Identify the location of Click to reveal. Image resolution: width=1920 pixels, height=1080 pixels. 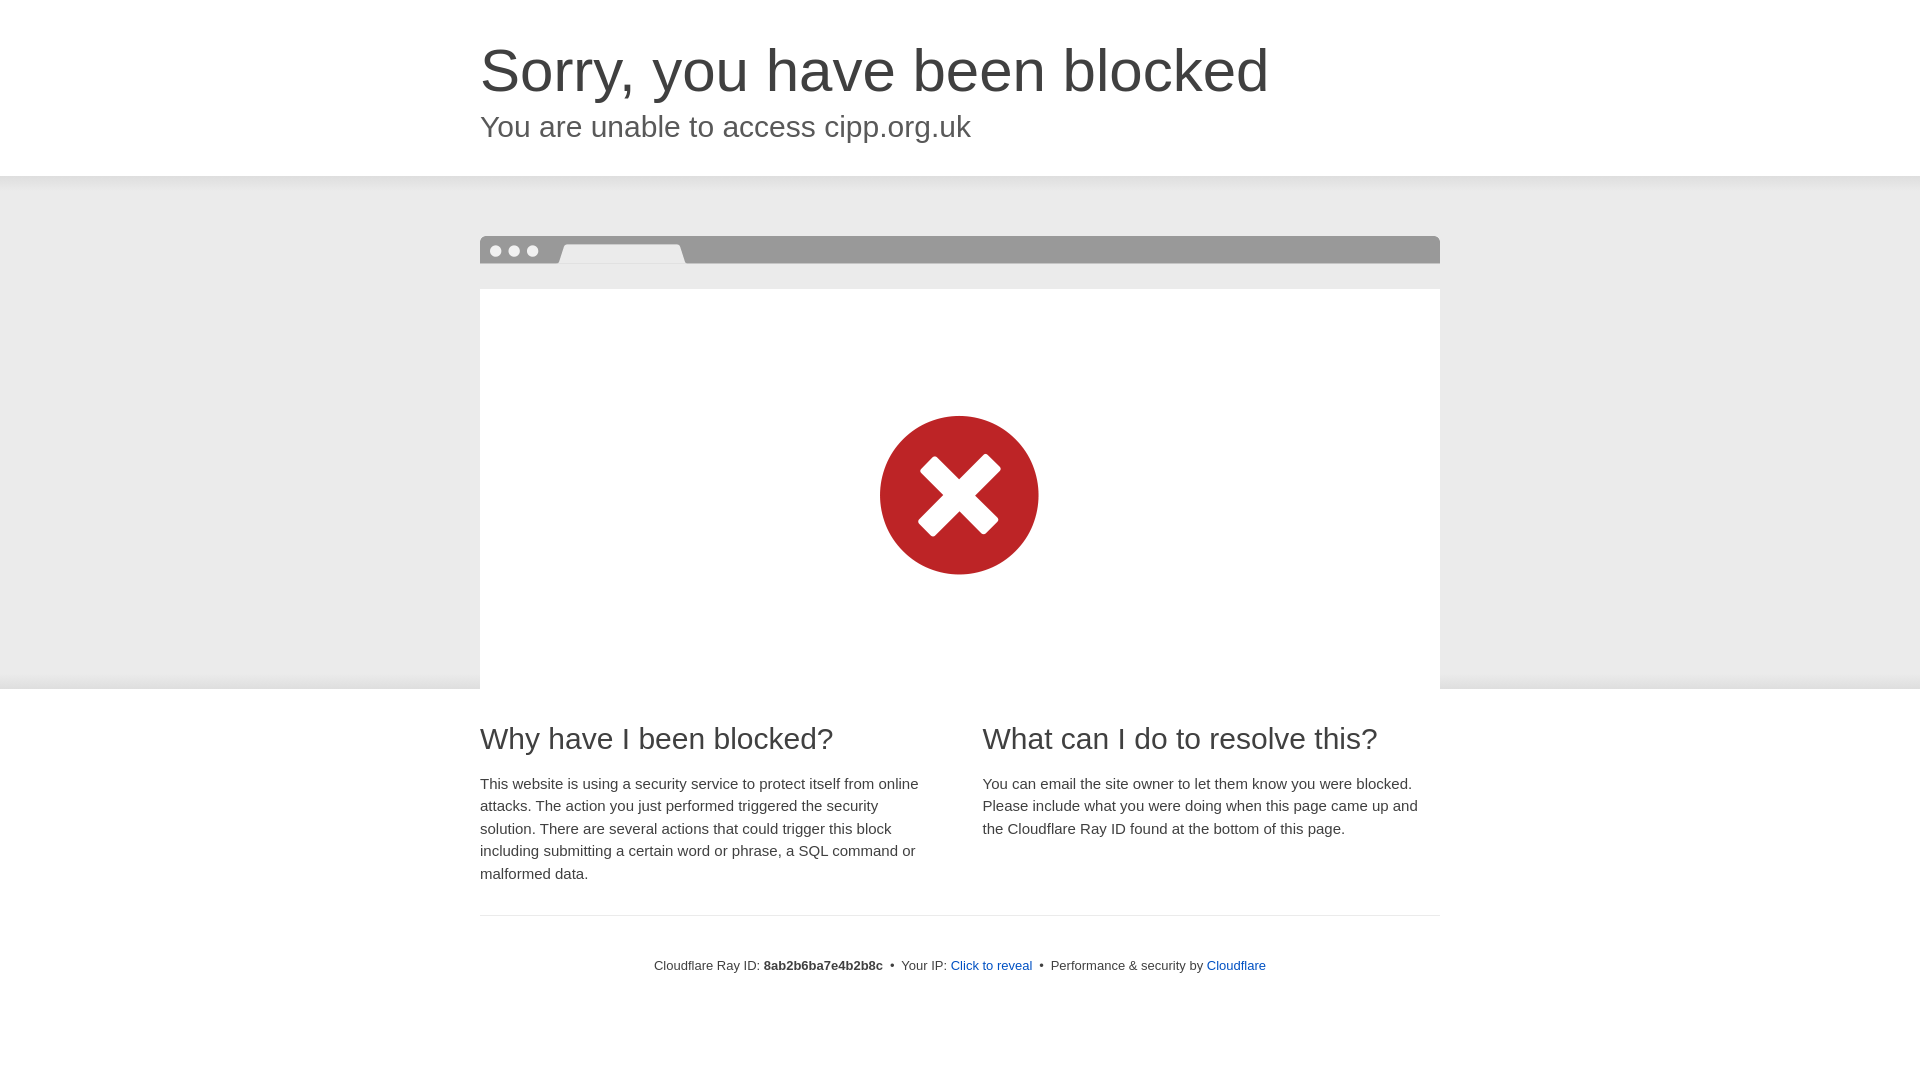
(991, 966).